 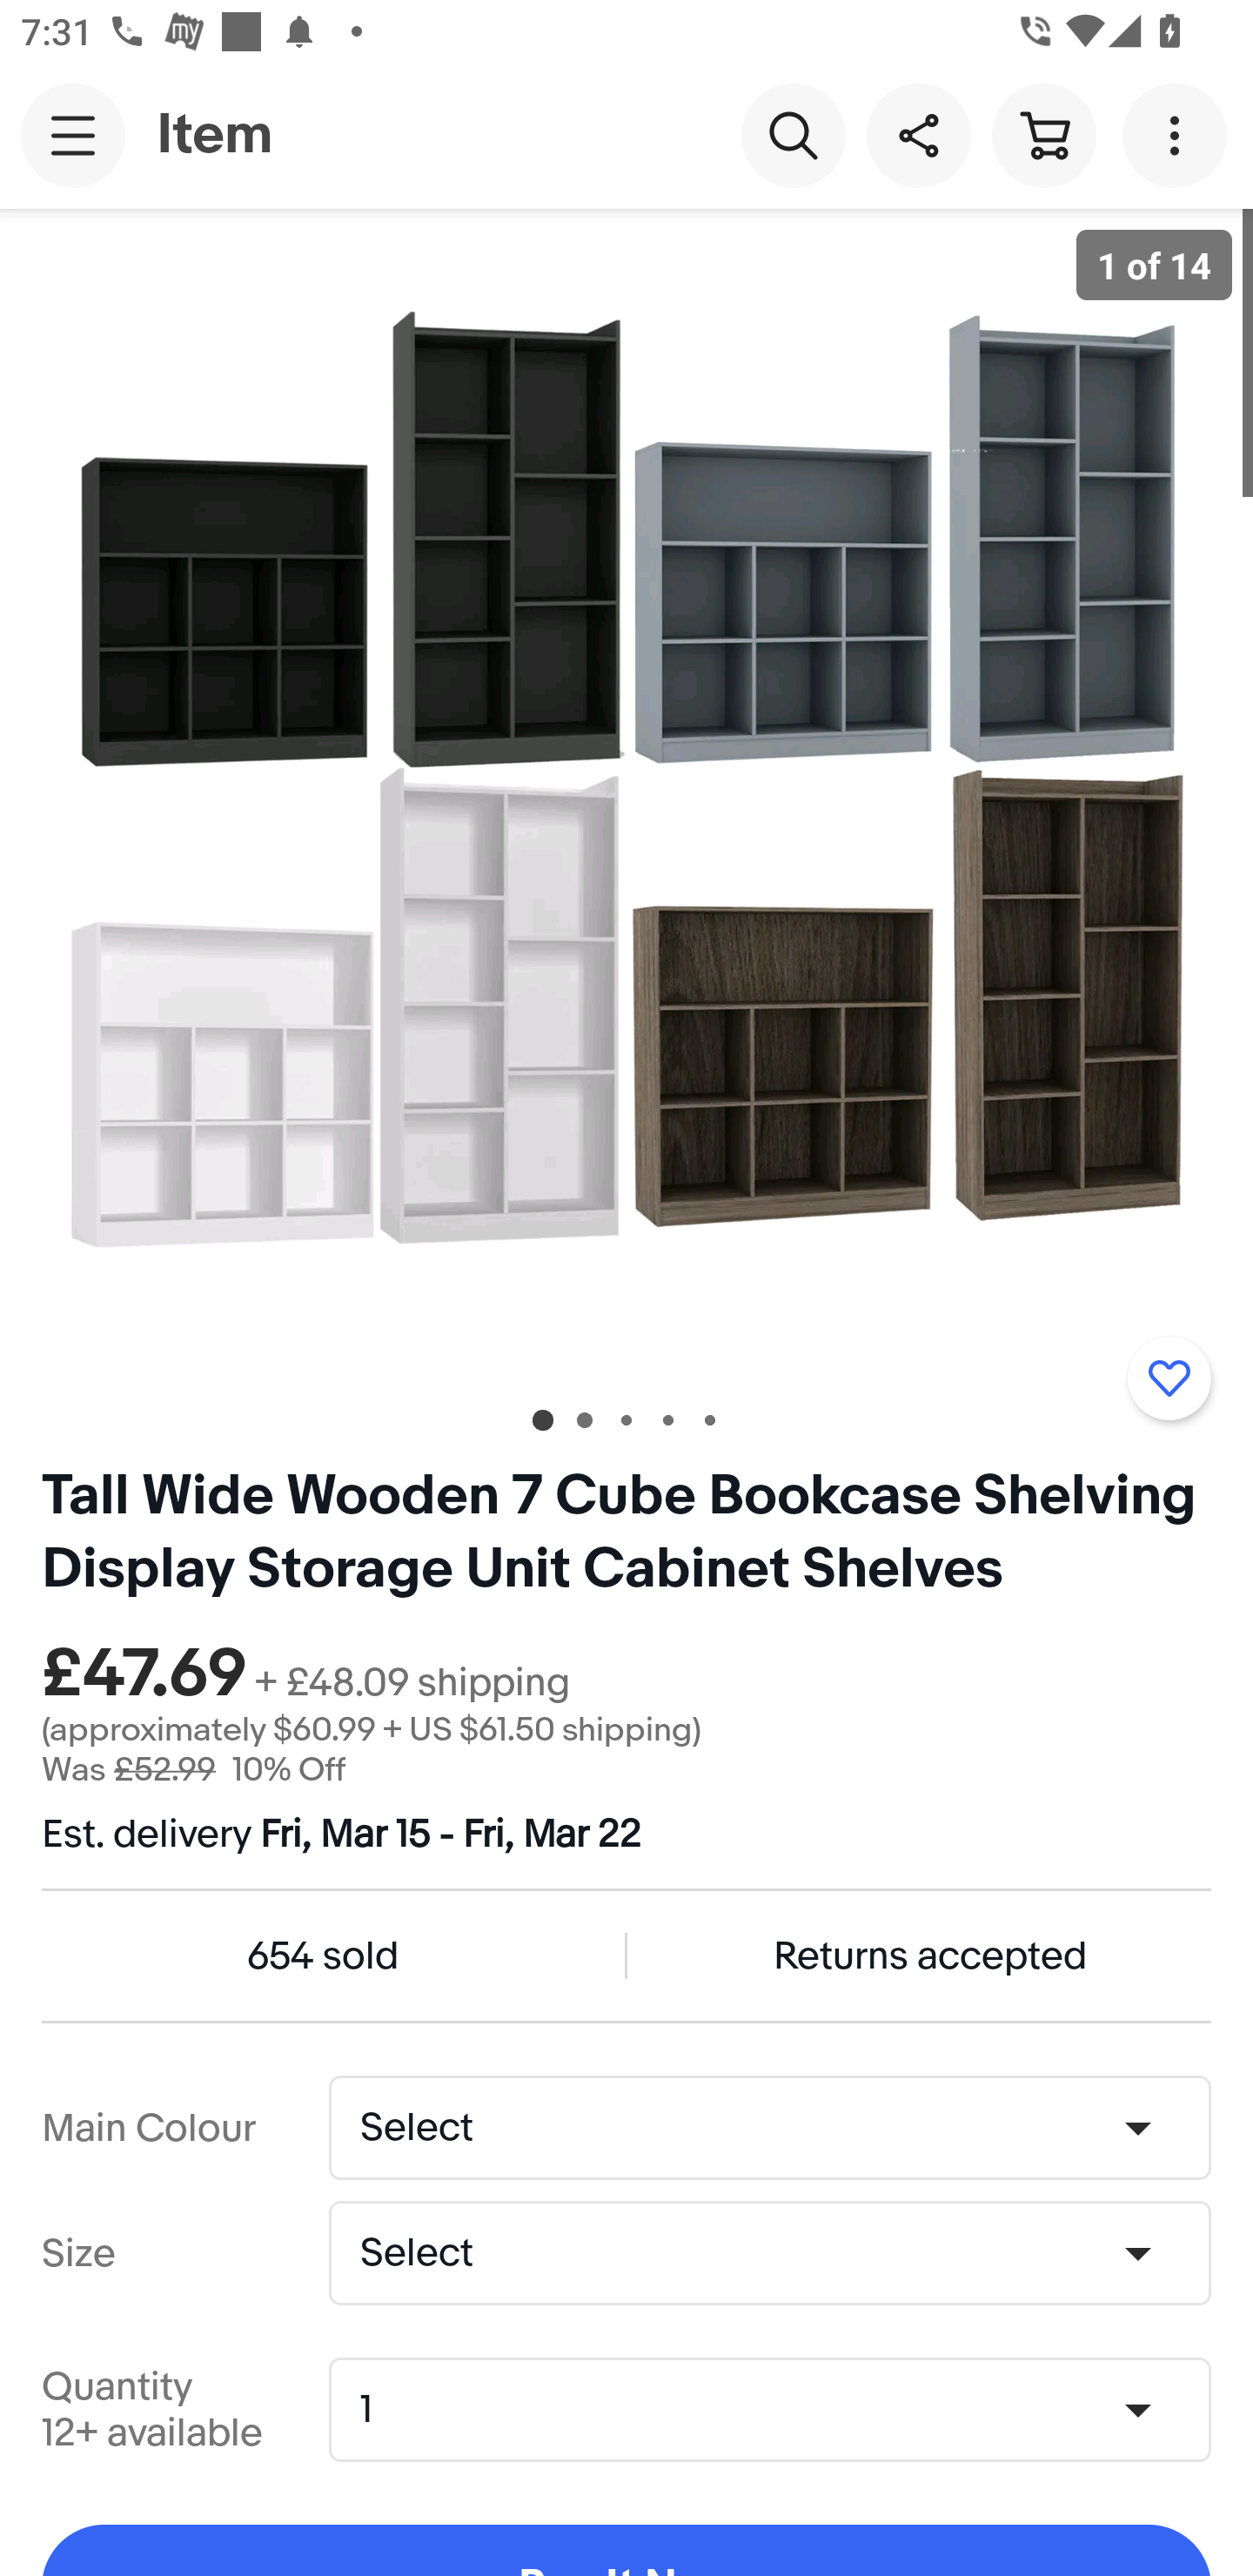 What do you see at coordinates (769, 2252) in the screenshot?
I see `Size,No selection Select` at bounding box center [769, 2252].